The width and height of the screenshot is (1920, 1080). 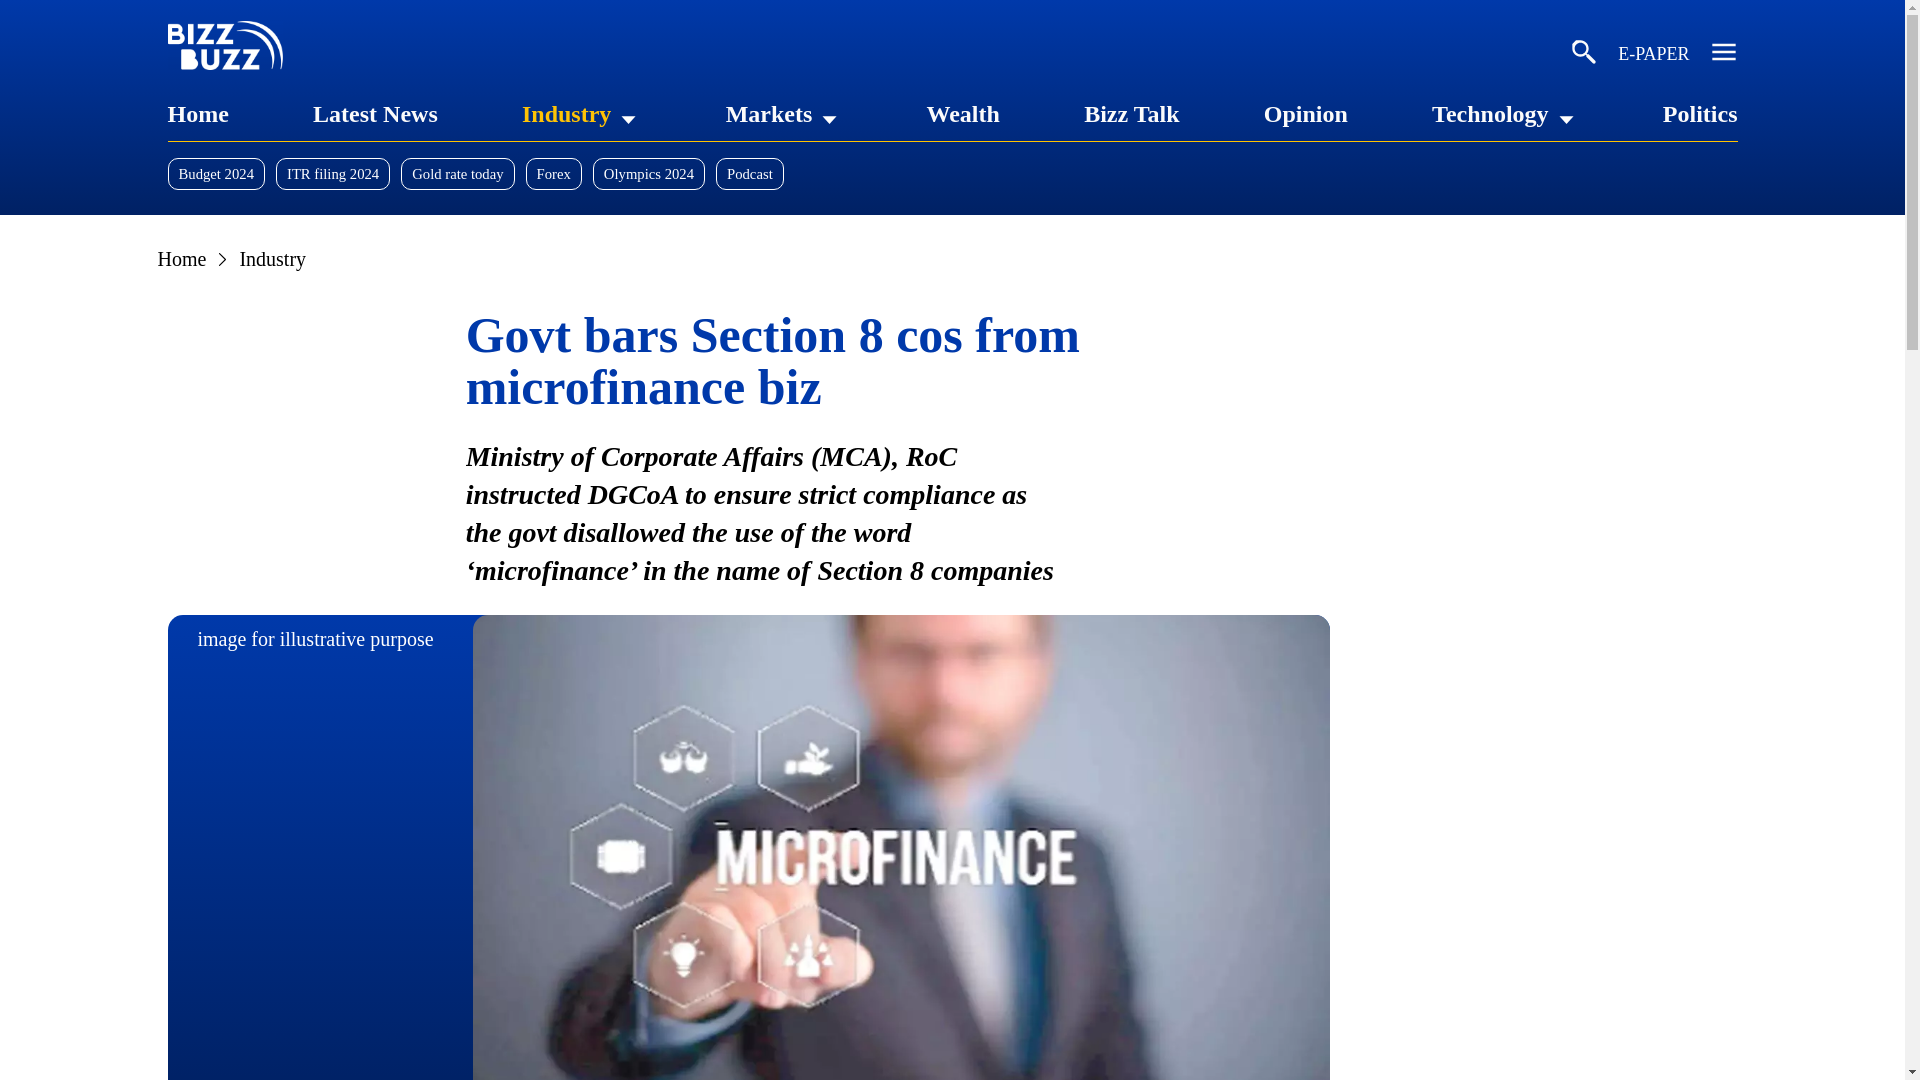 What do you see at coordinates (1131, 114) in the screenshot?
I see `Bizz Talk` at bounding box center [1131, 114].